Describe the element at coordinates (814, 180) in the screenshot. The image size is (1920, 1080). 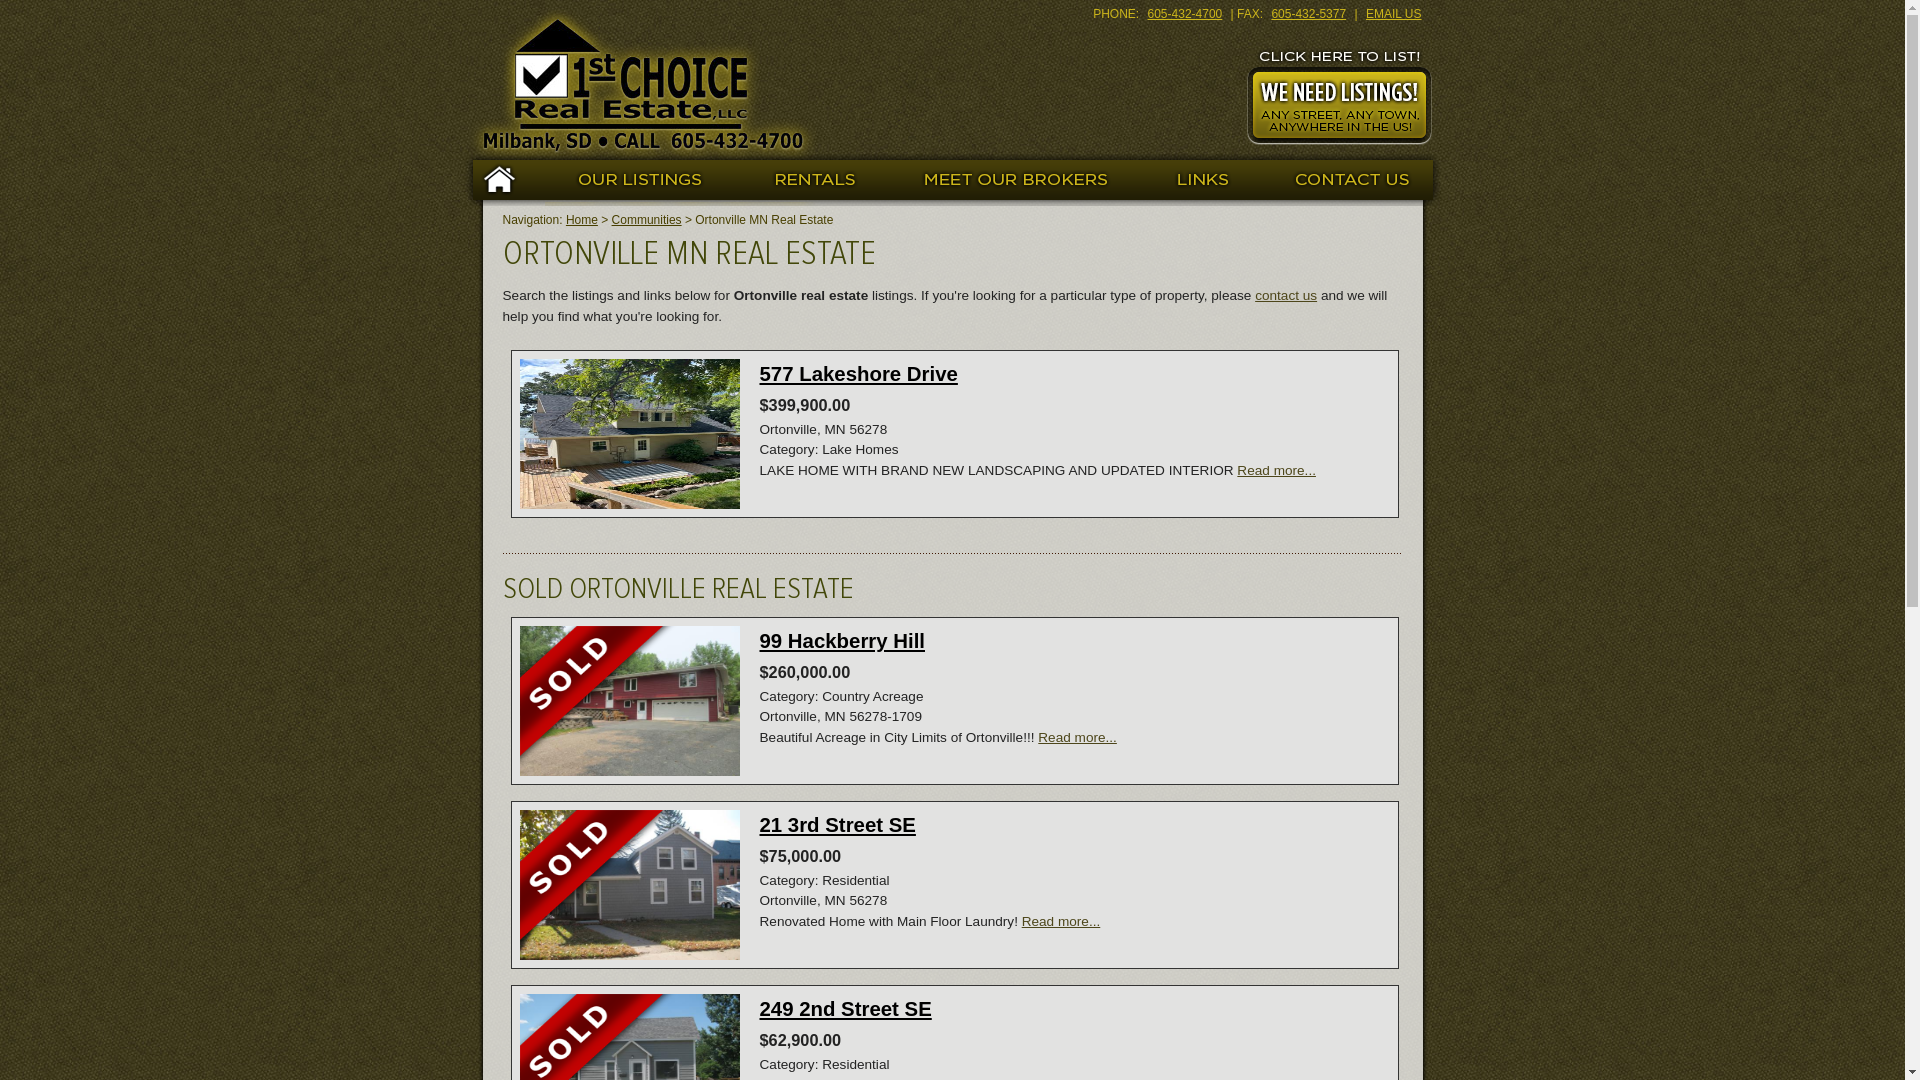
I see `Rentals` at that location.